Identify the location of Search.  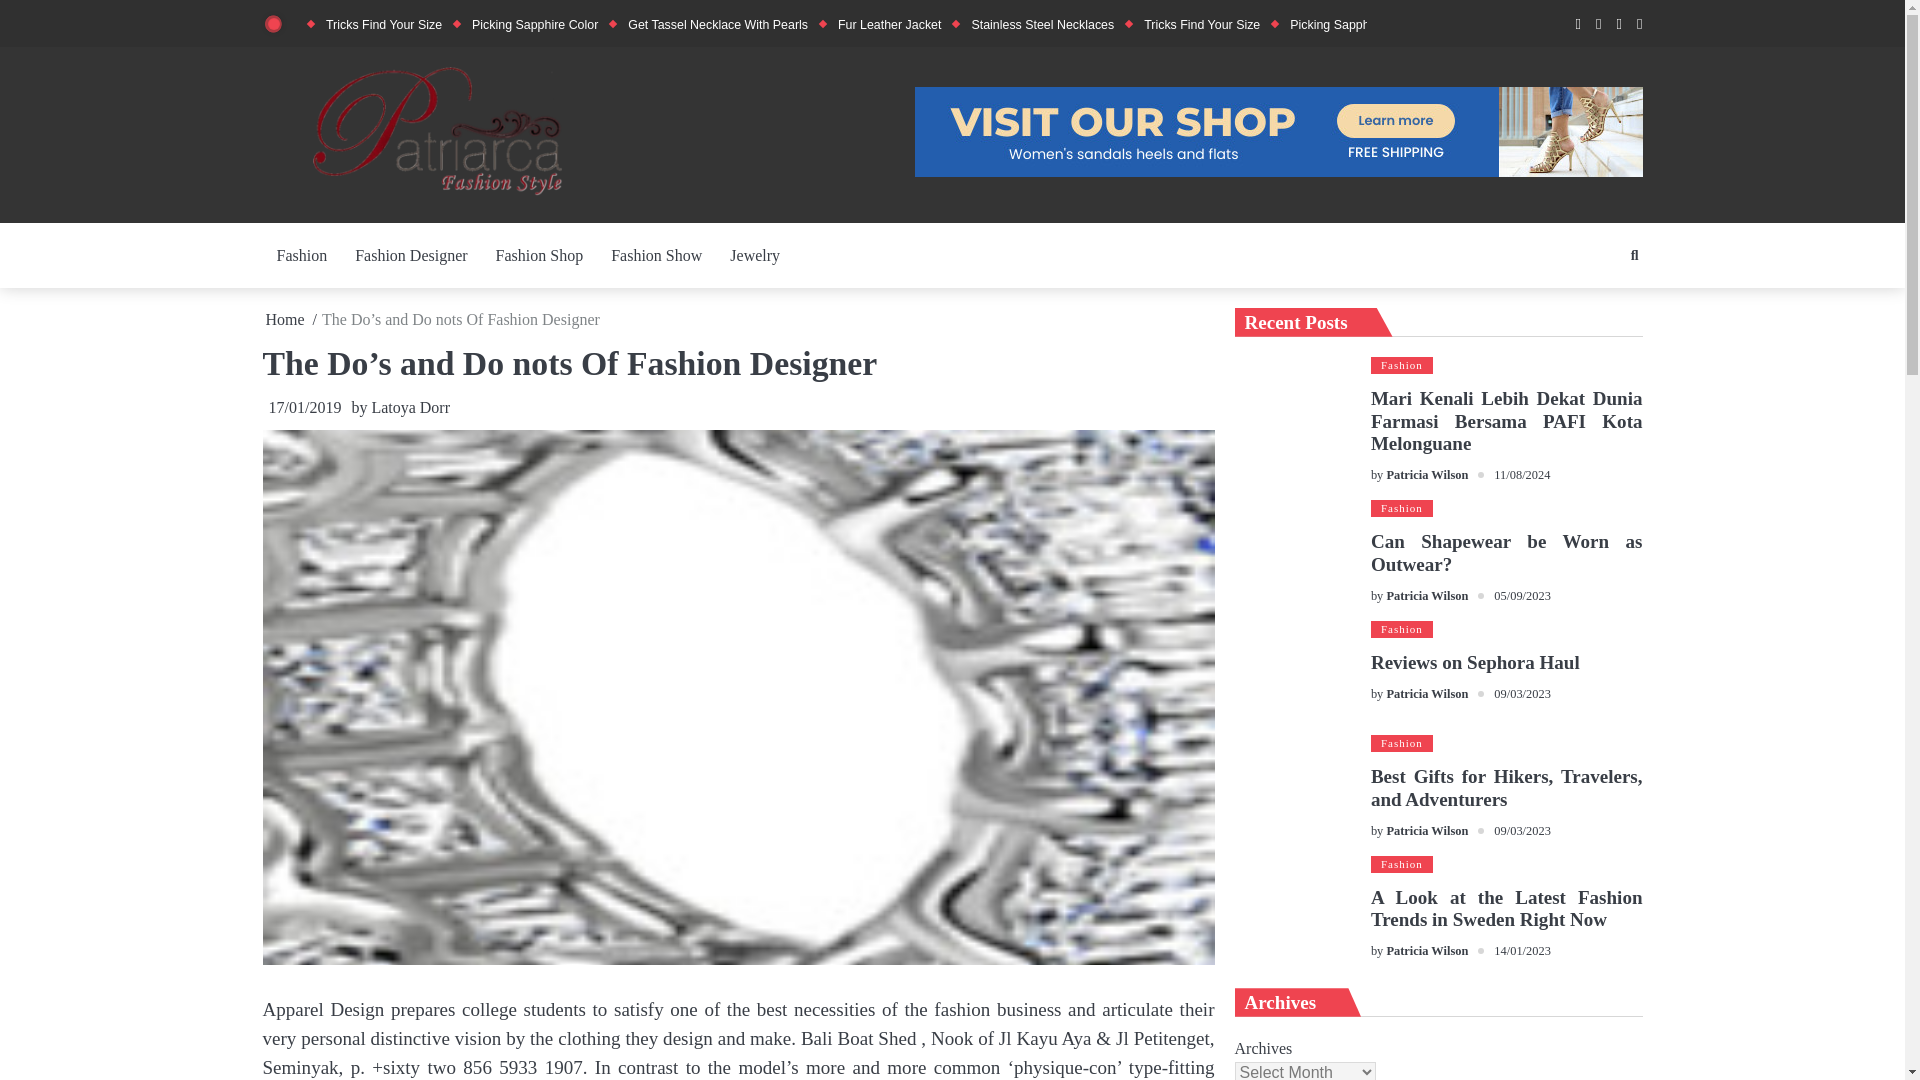
(1597, 298).